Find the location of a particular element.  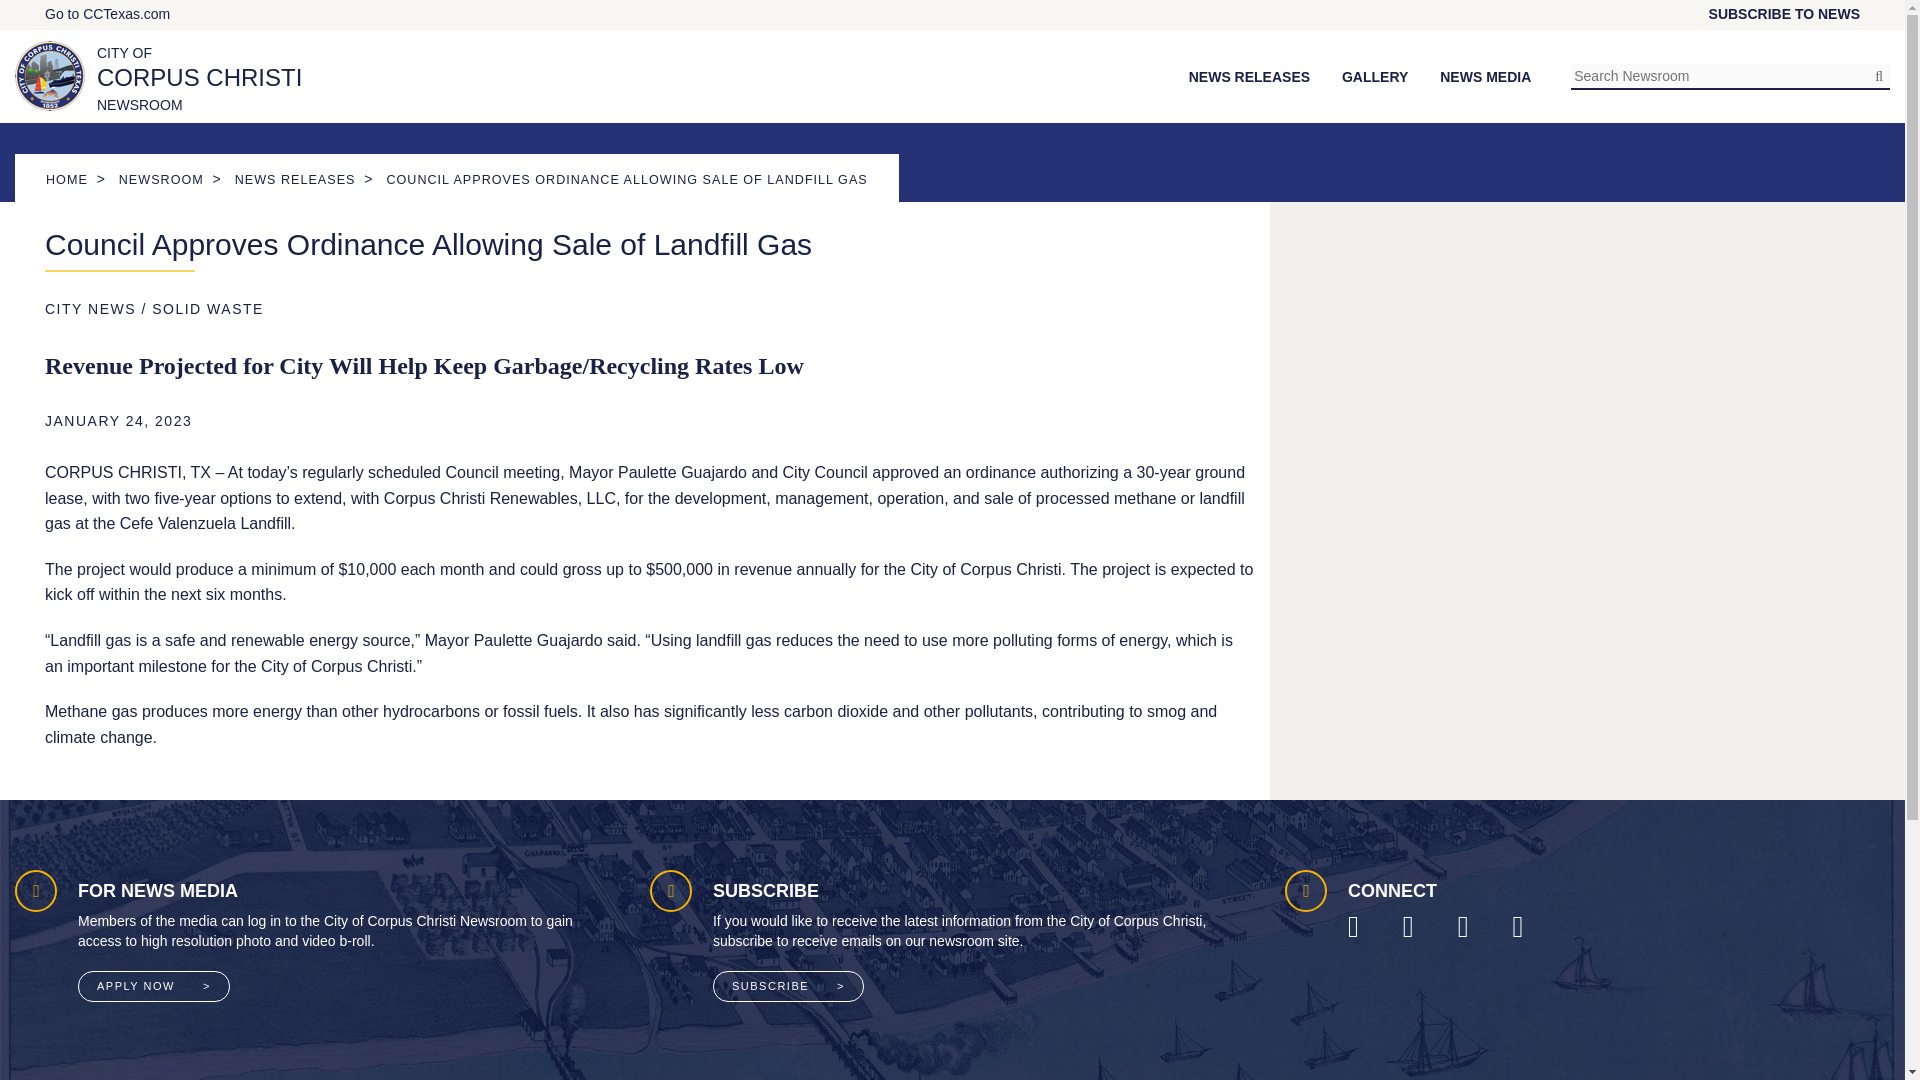

NEWS MEDIA is located at coordinates (107, 14).